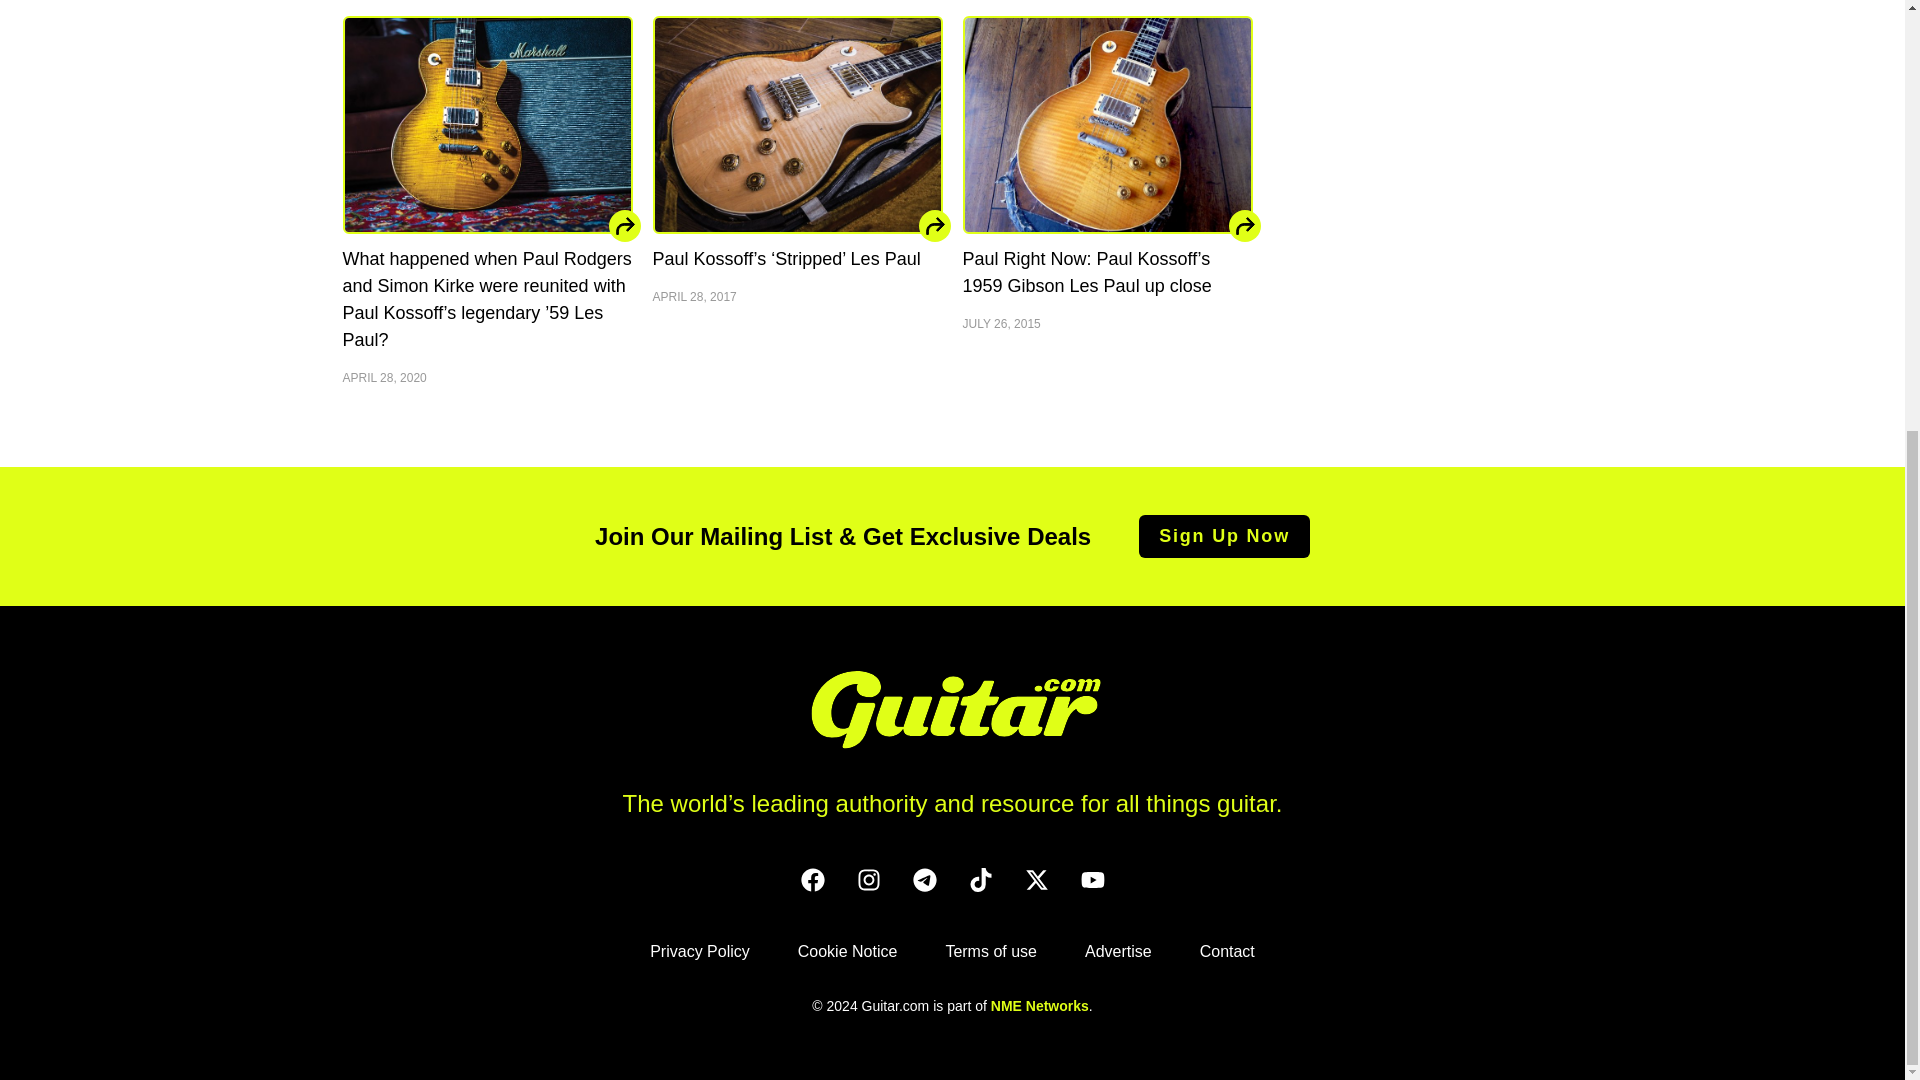 This screenshot has height=1080, width=1920. I want to click on Advertise, so click(1118, 951).